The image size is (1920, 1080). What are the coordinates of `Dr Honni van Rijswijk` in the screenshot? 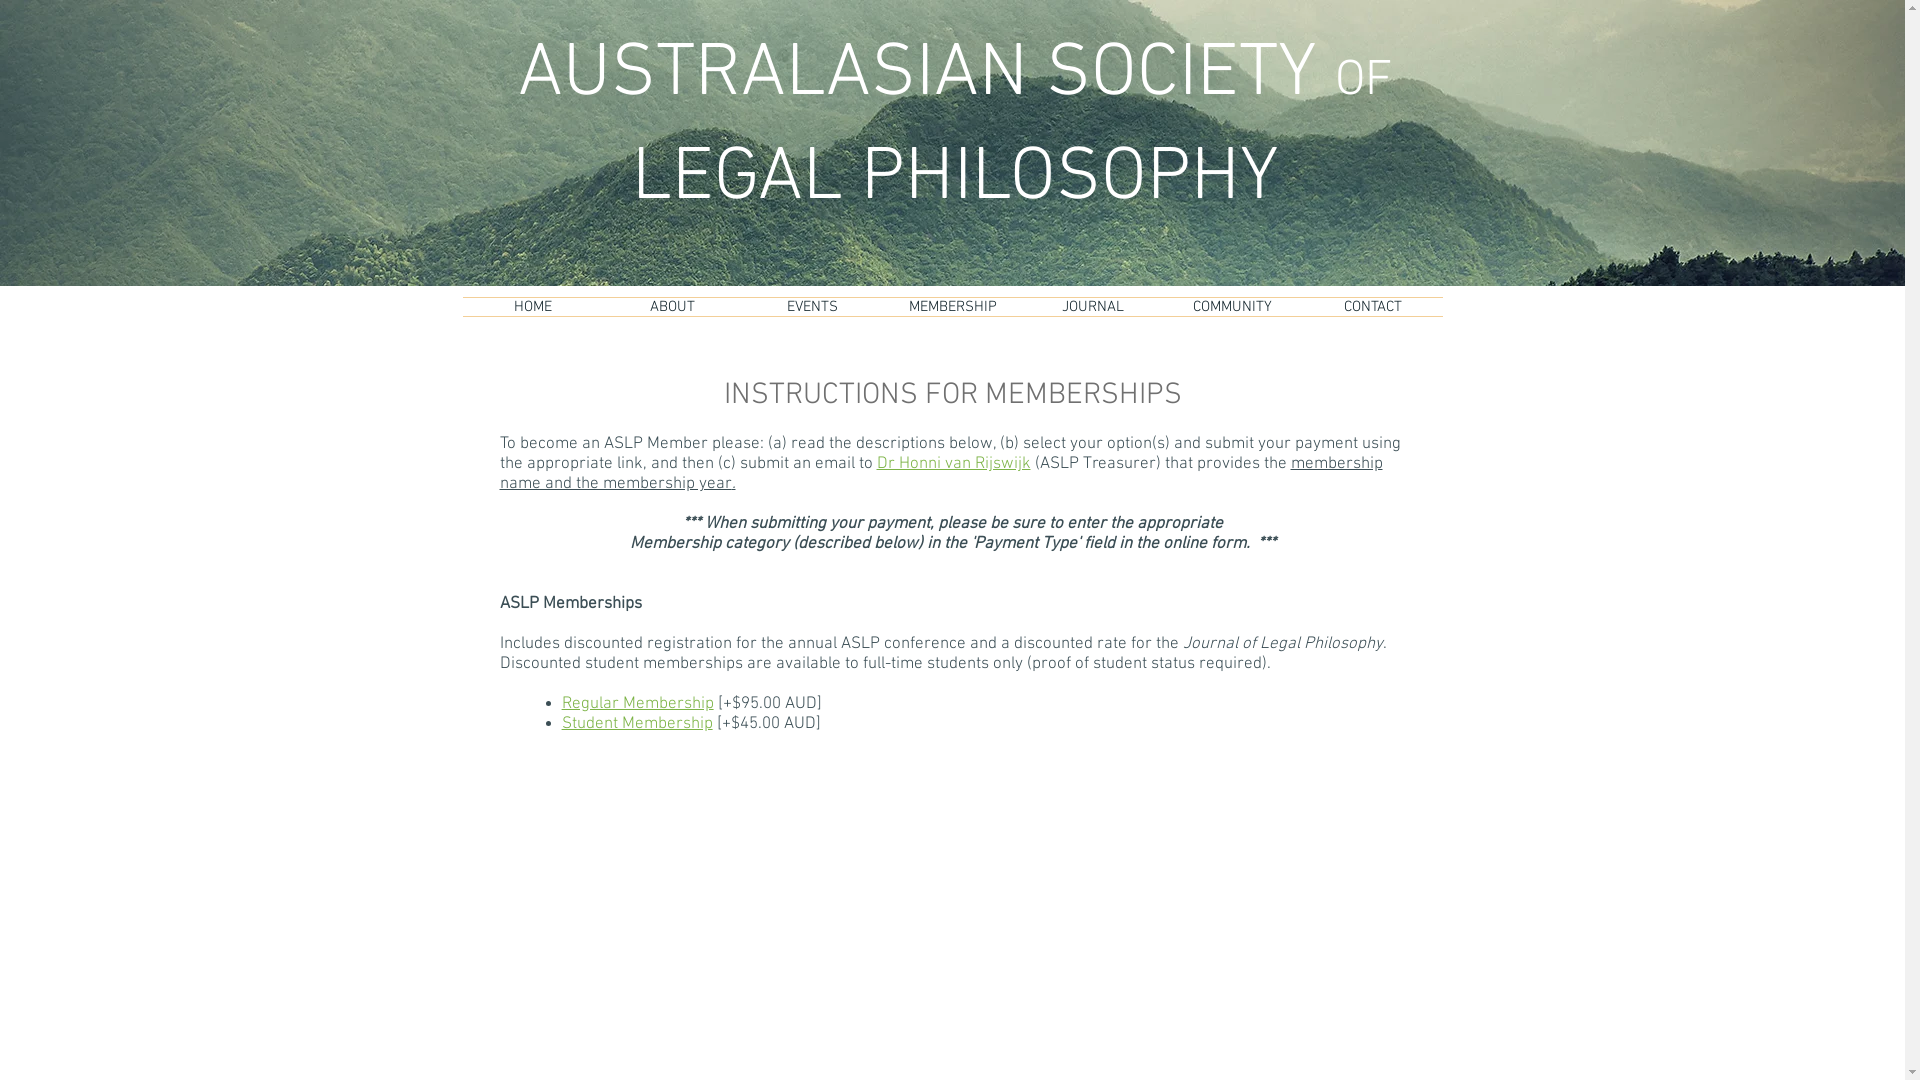 It's located at (953, 464).